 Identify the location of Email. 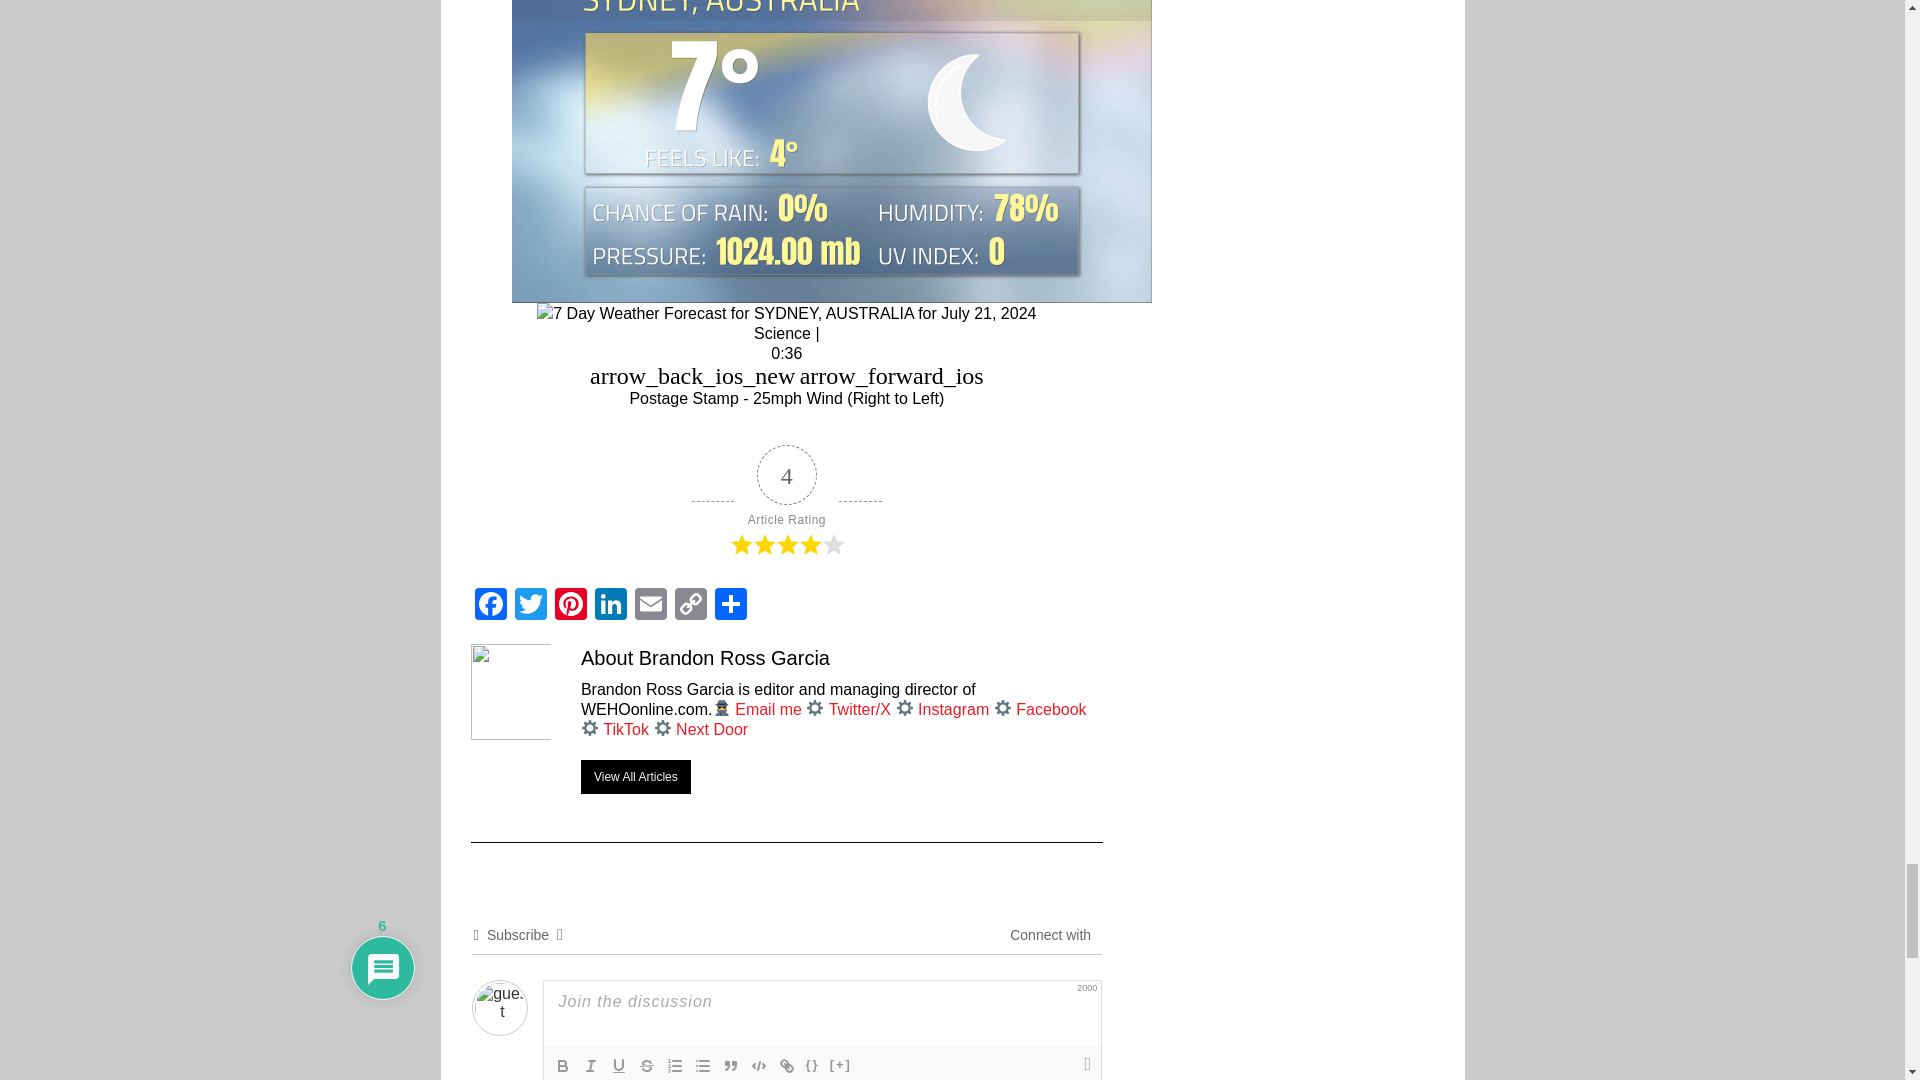
(650, 603).